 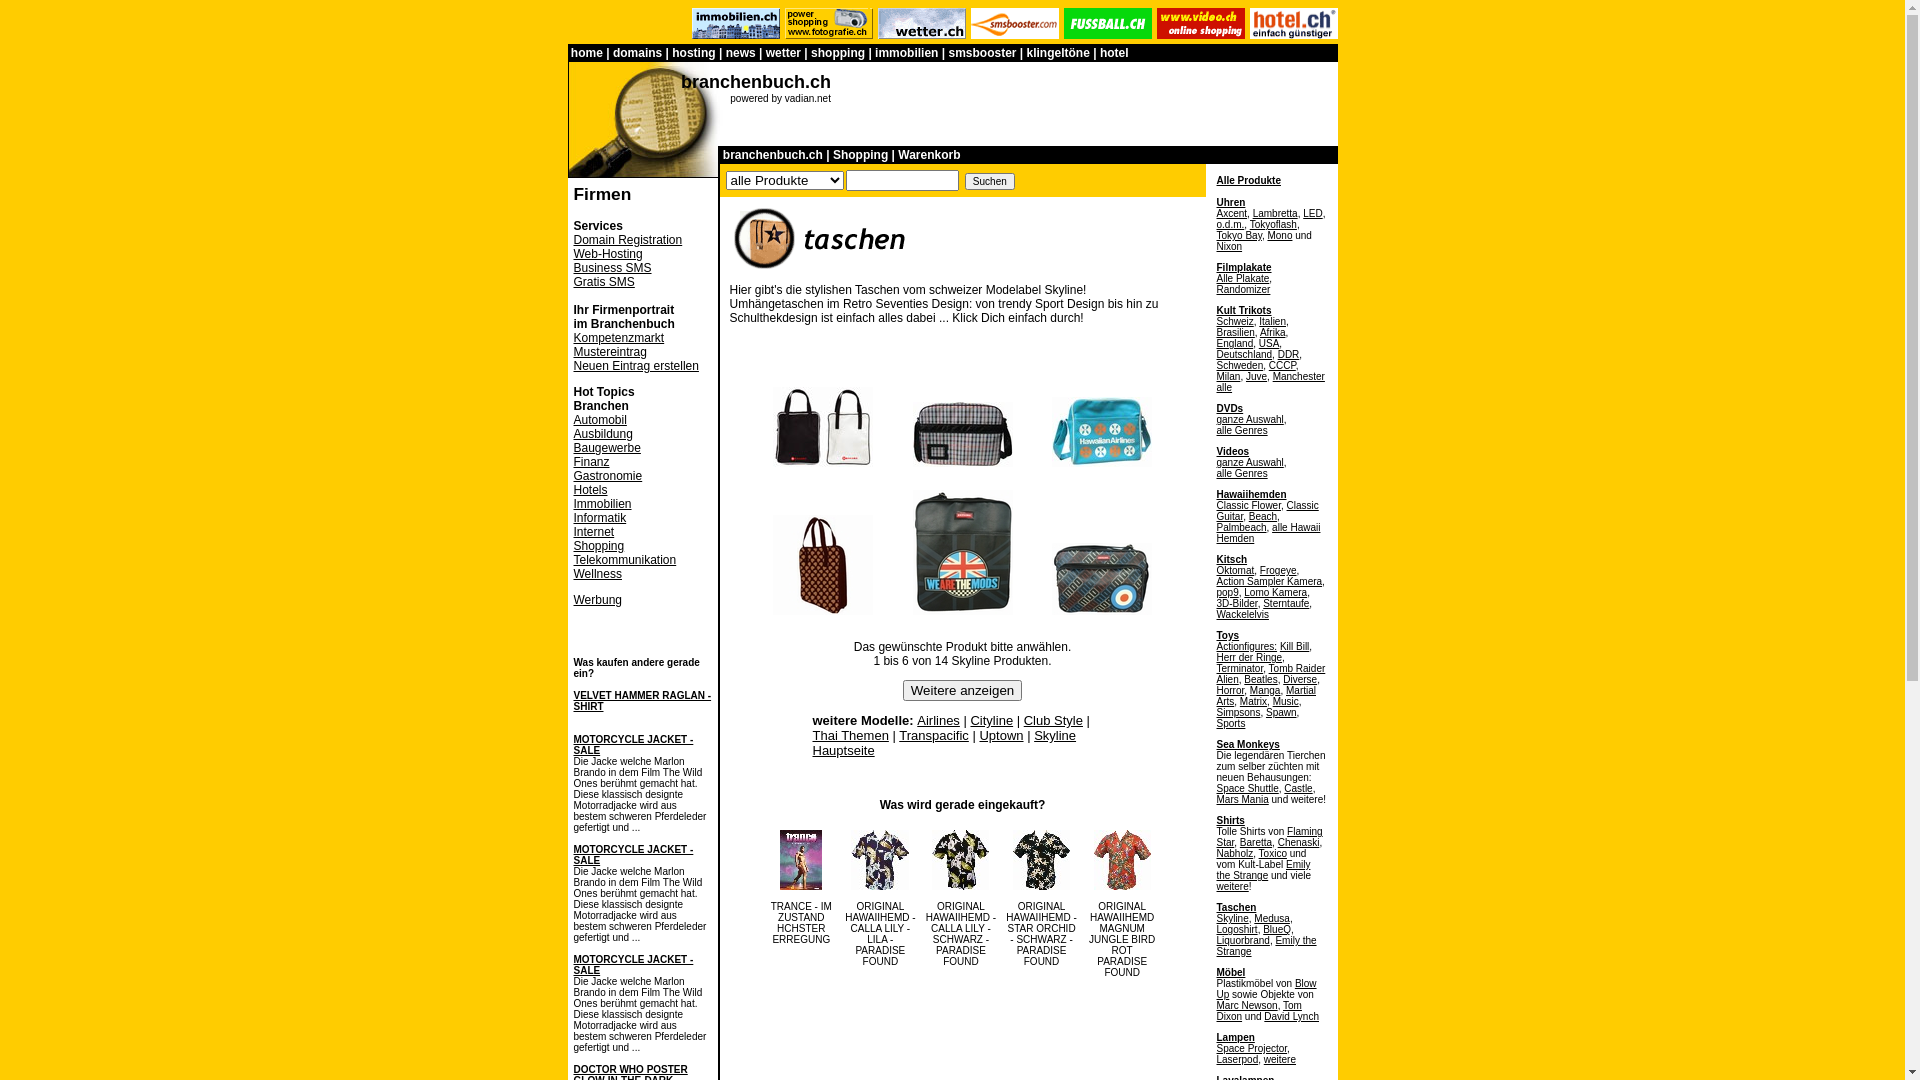 What do you see at coordinates (1242, 940) in the screenshot?
I see `Liquorbrand` at bounding box center [1242, 940].